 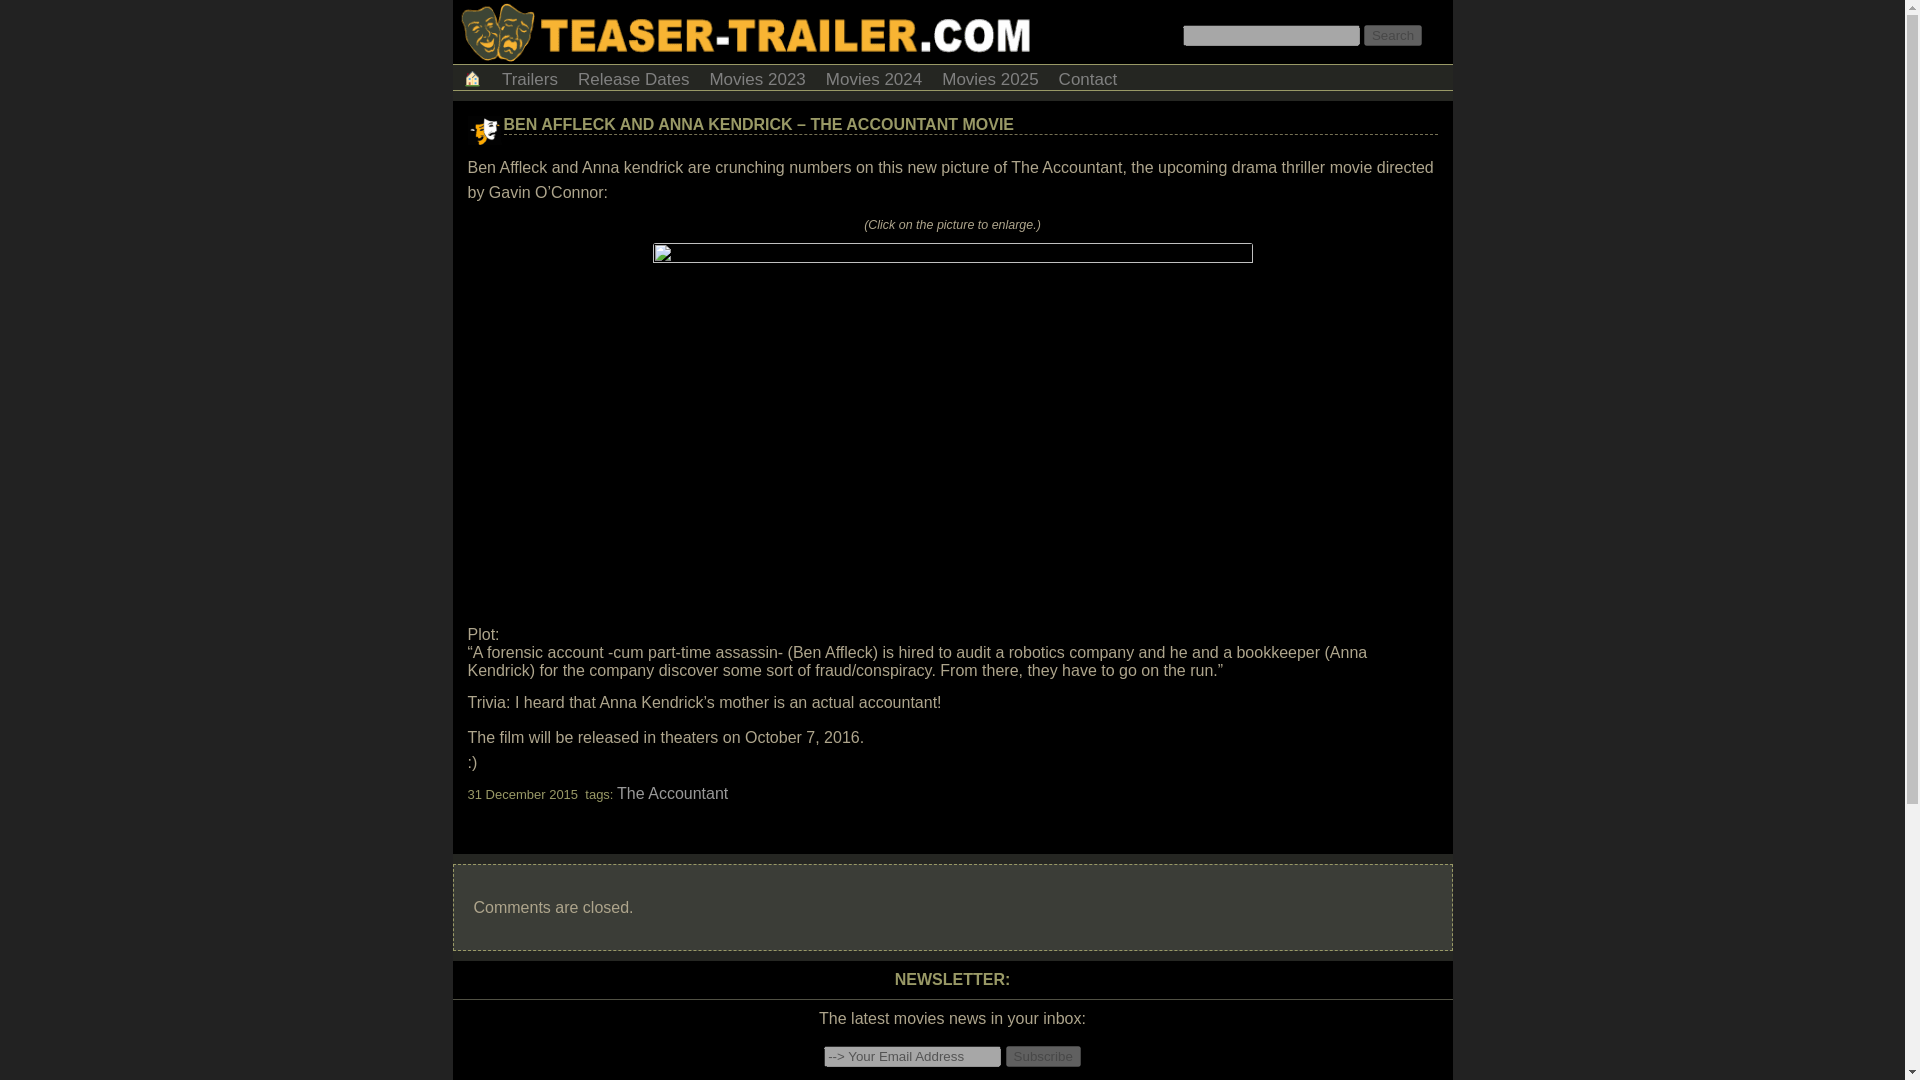 I want to click on Subscribe, so click(x=1043, y=1056).